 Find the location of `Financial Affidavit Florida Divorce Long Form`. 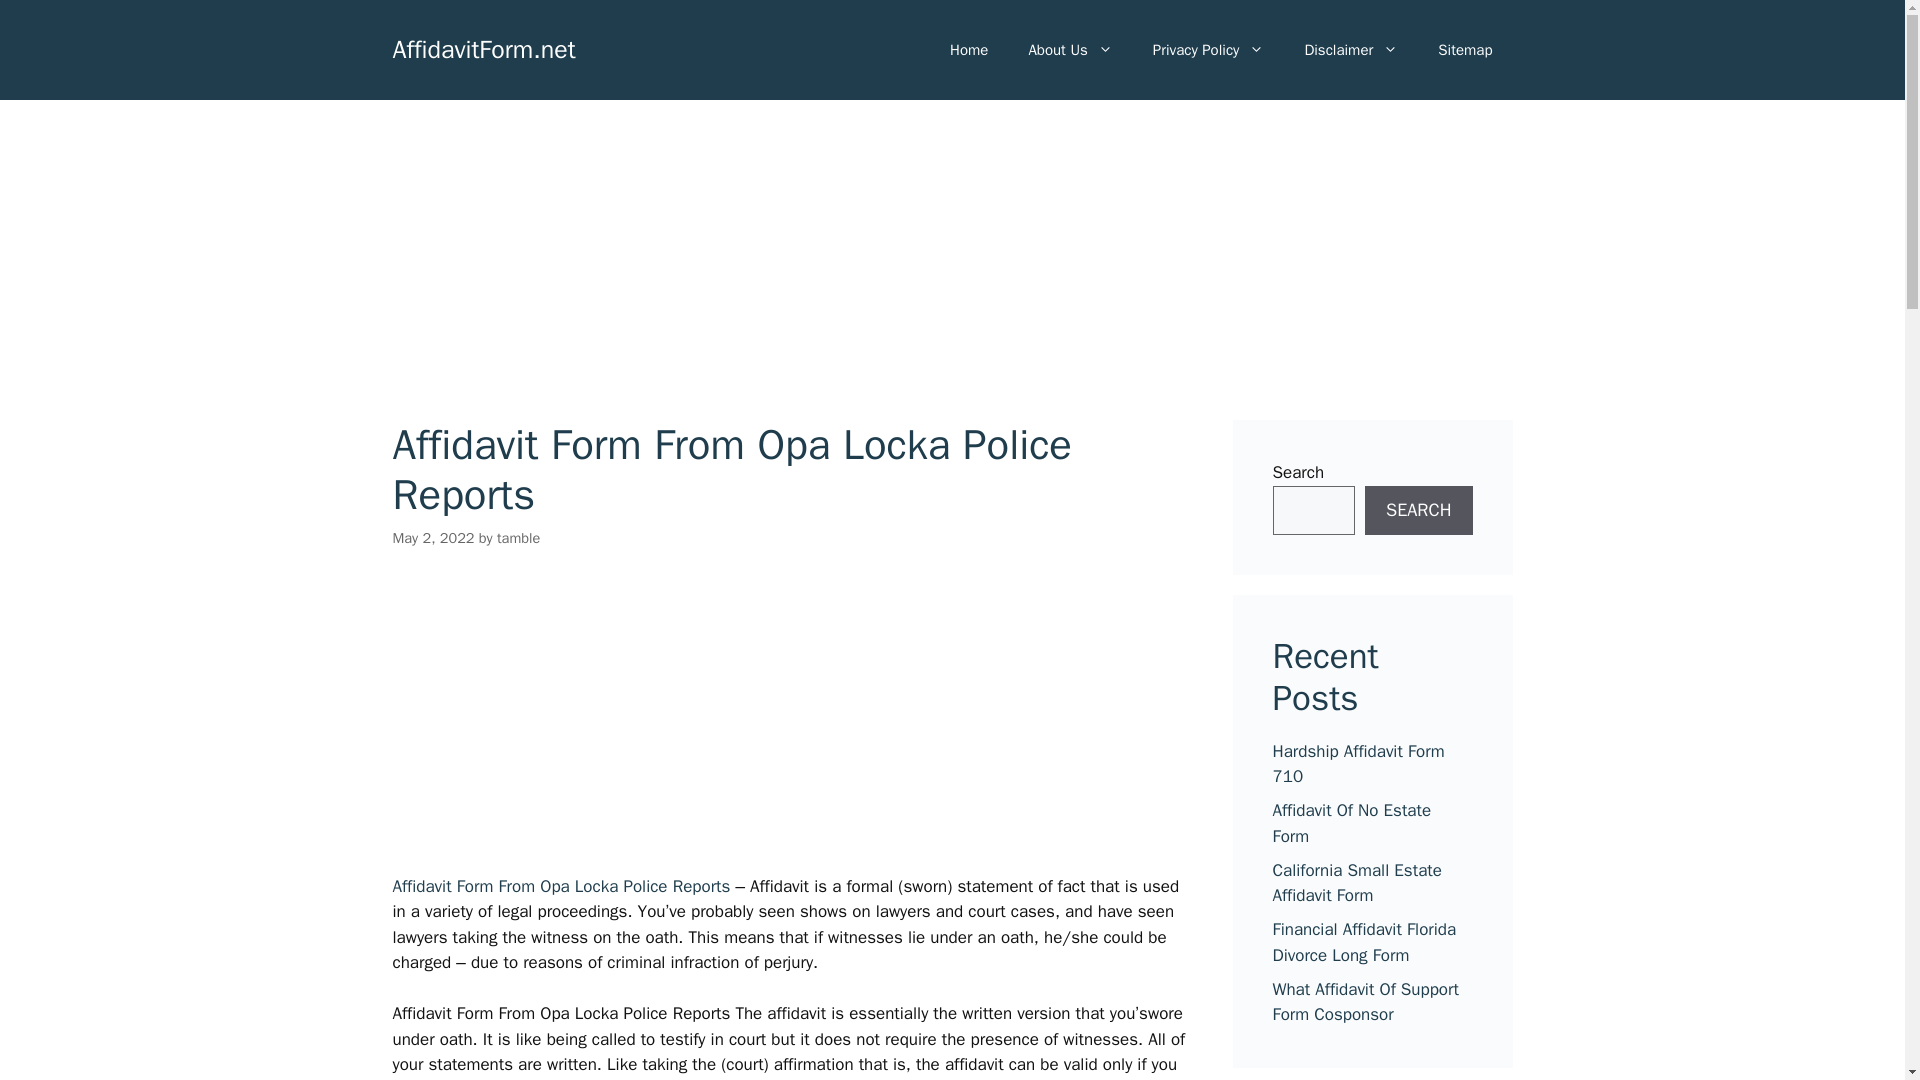

Financial Affidavit Florida Divorce Long Form is located at coordinates (1363, 942).